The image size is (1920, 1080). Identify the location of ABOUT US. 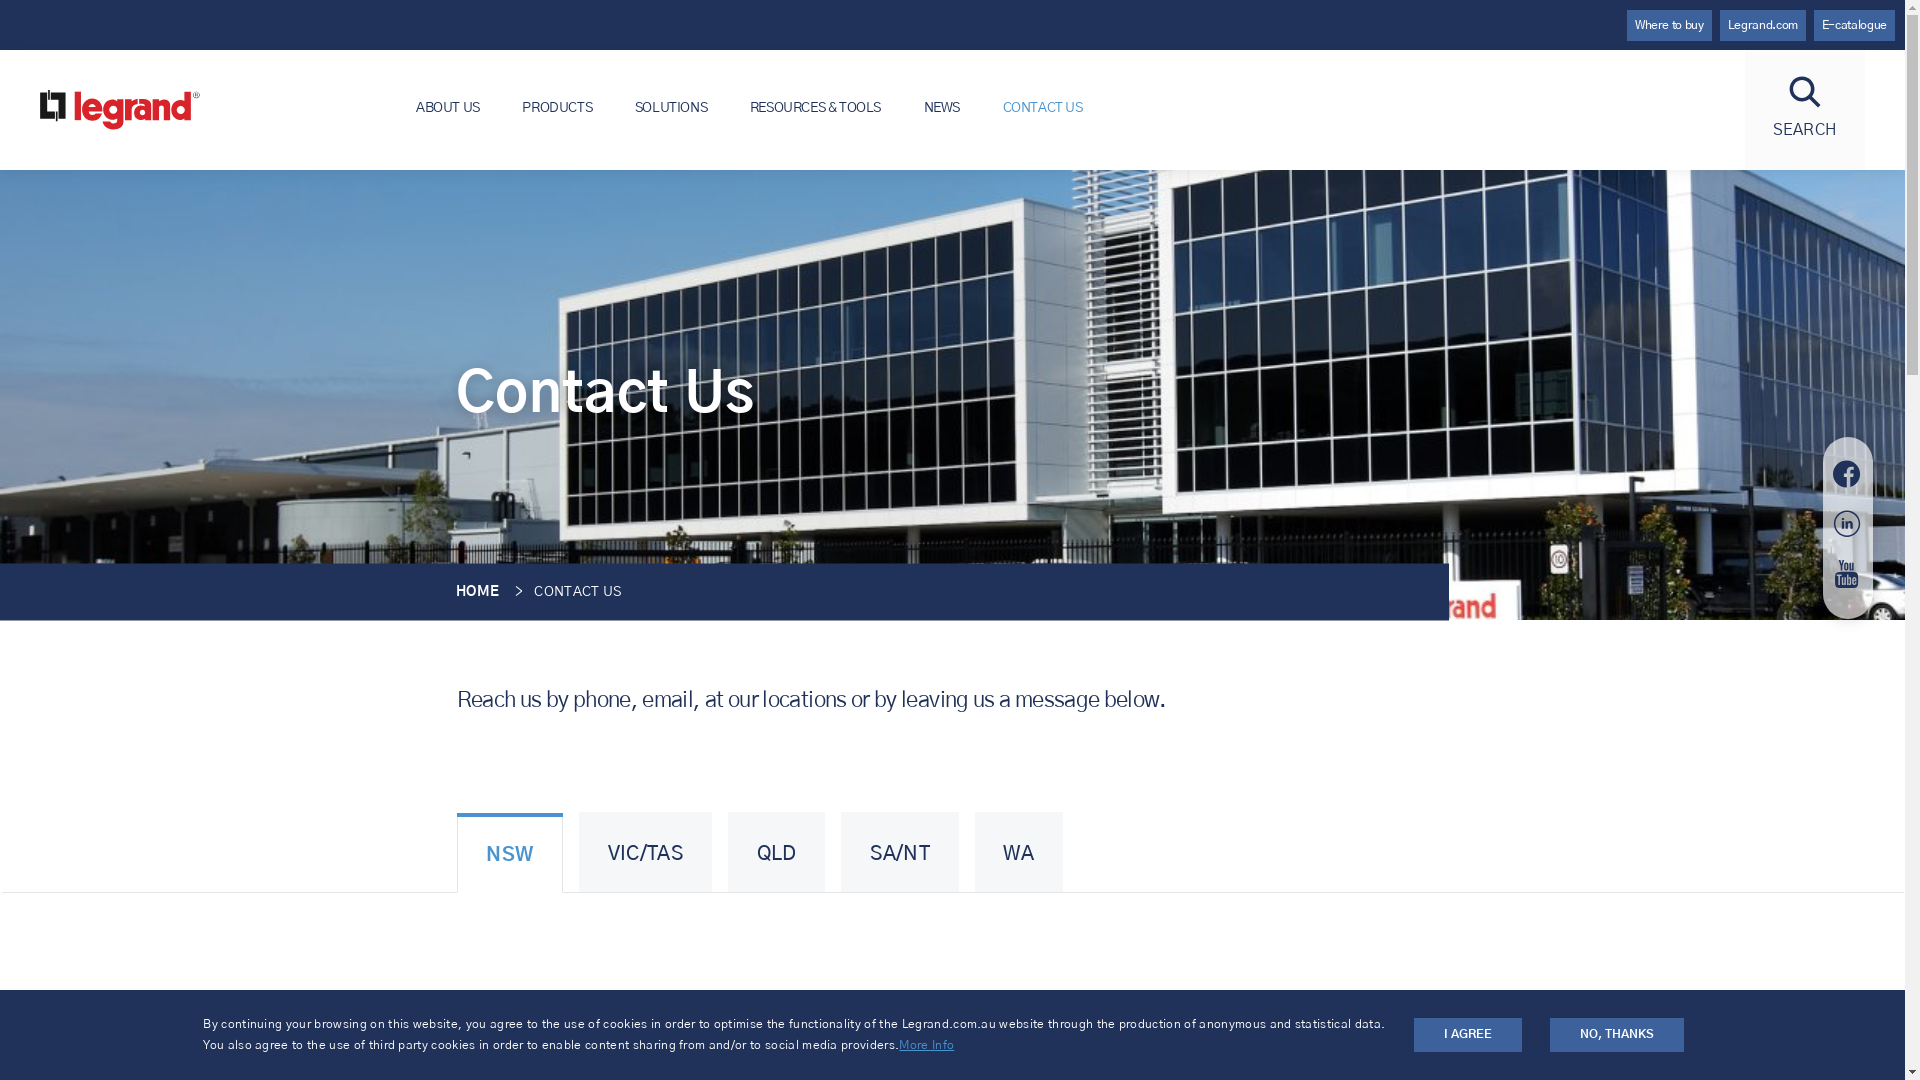
(448, 108).